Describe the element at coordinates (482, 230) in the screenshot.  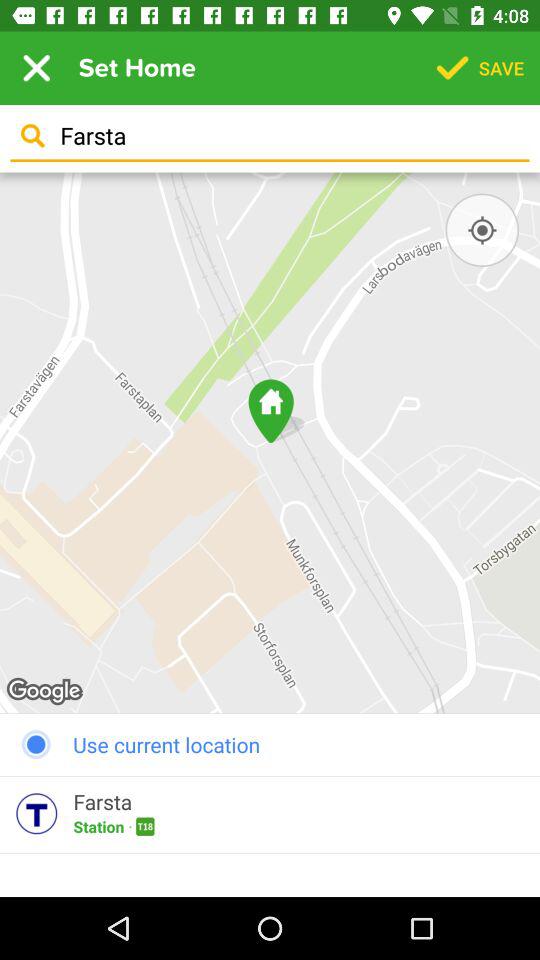
I see `switch current location` at that location.